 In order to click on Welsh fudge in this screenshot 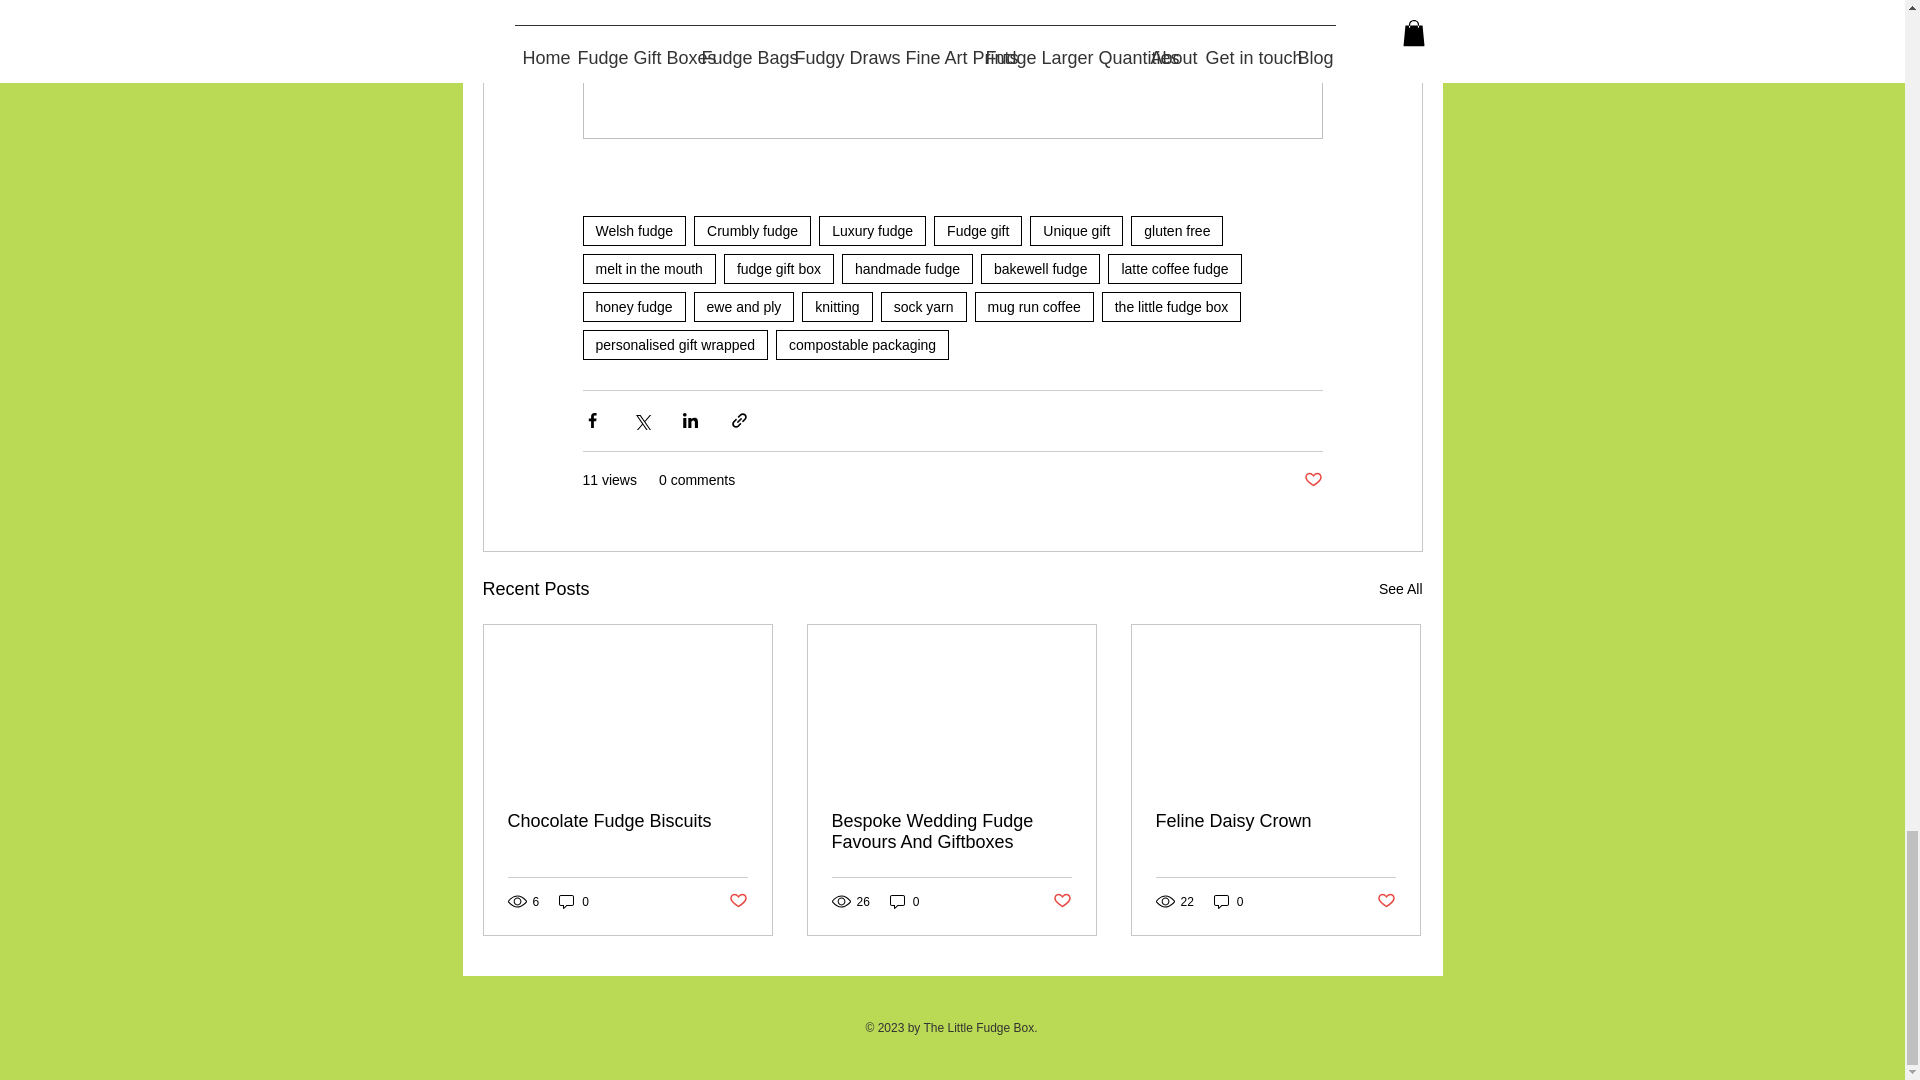, I will do `click(633, 231)`.